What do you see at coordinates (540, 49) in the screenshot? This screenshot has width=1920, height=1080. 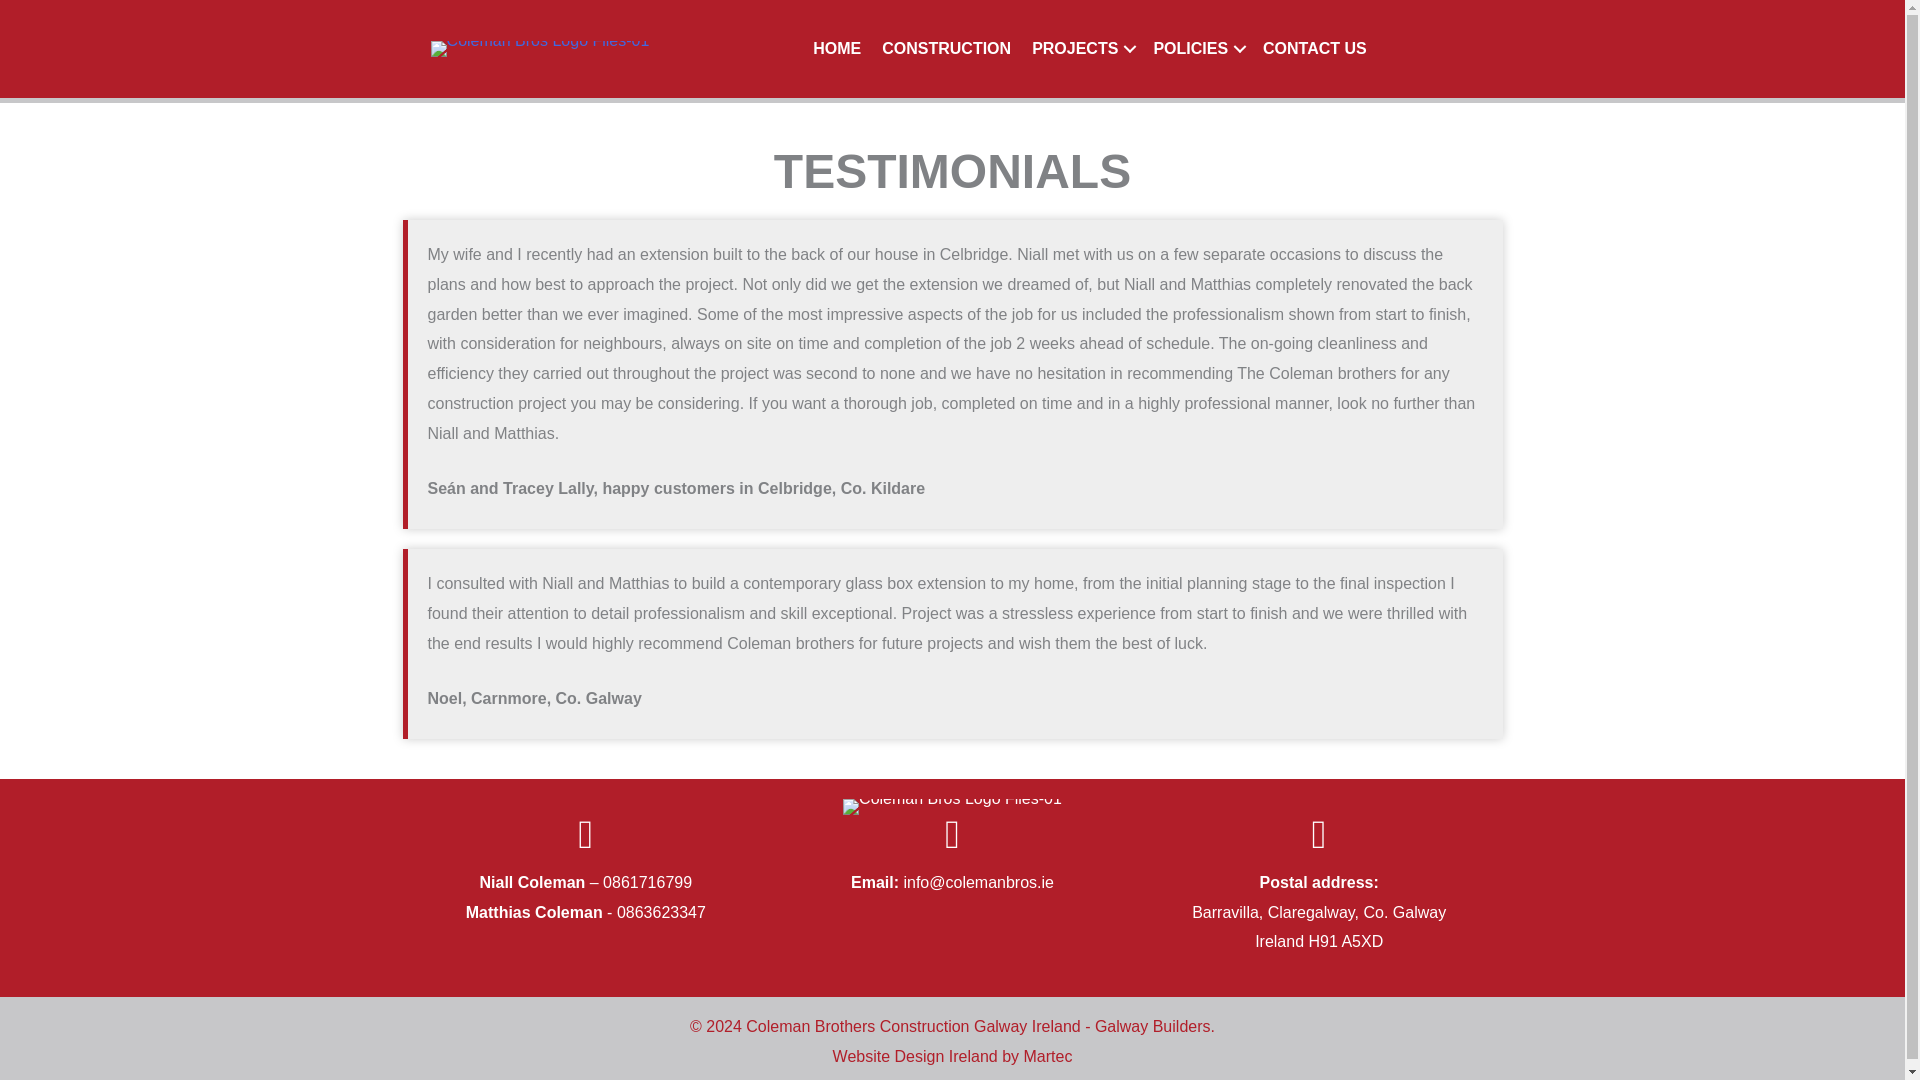 I see `Coleman Bros Logo Files-01` at bounding box center [540, 49].